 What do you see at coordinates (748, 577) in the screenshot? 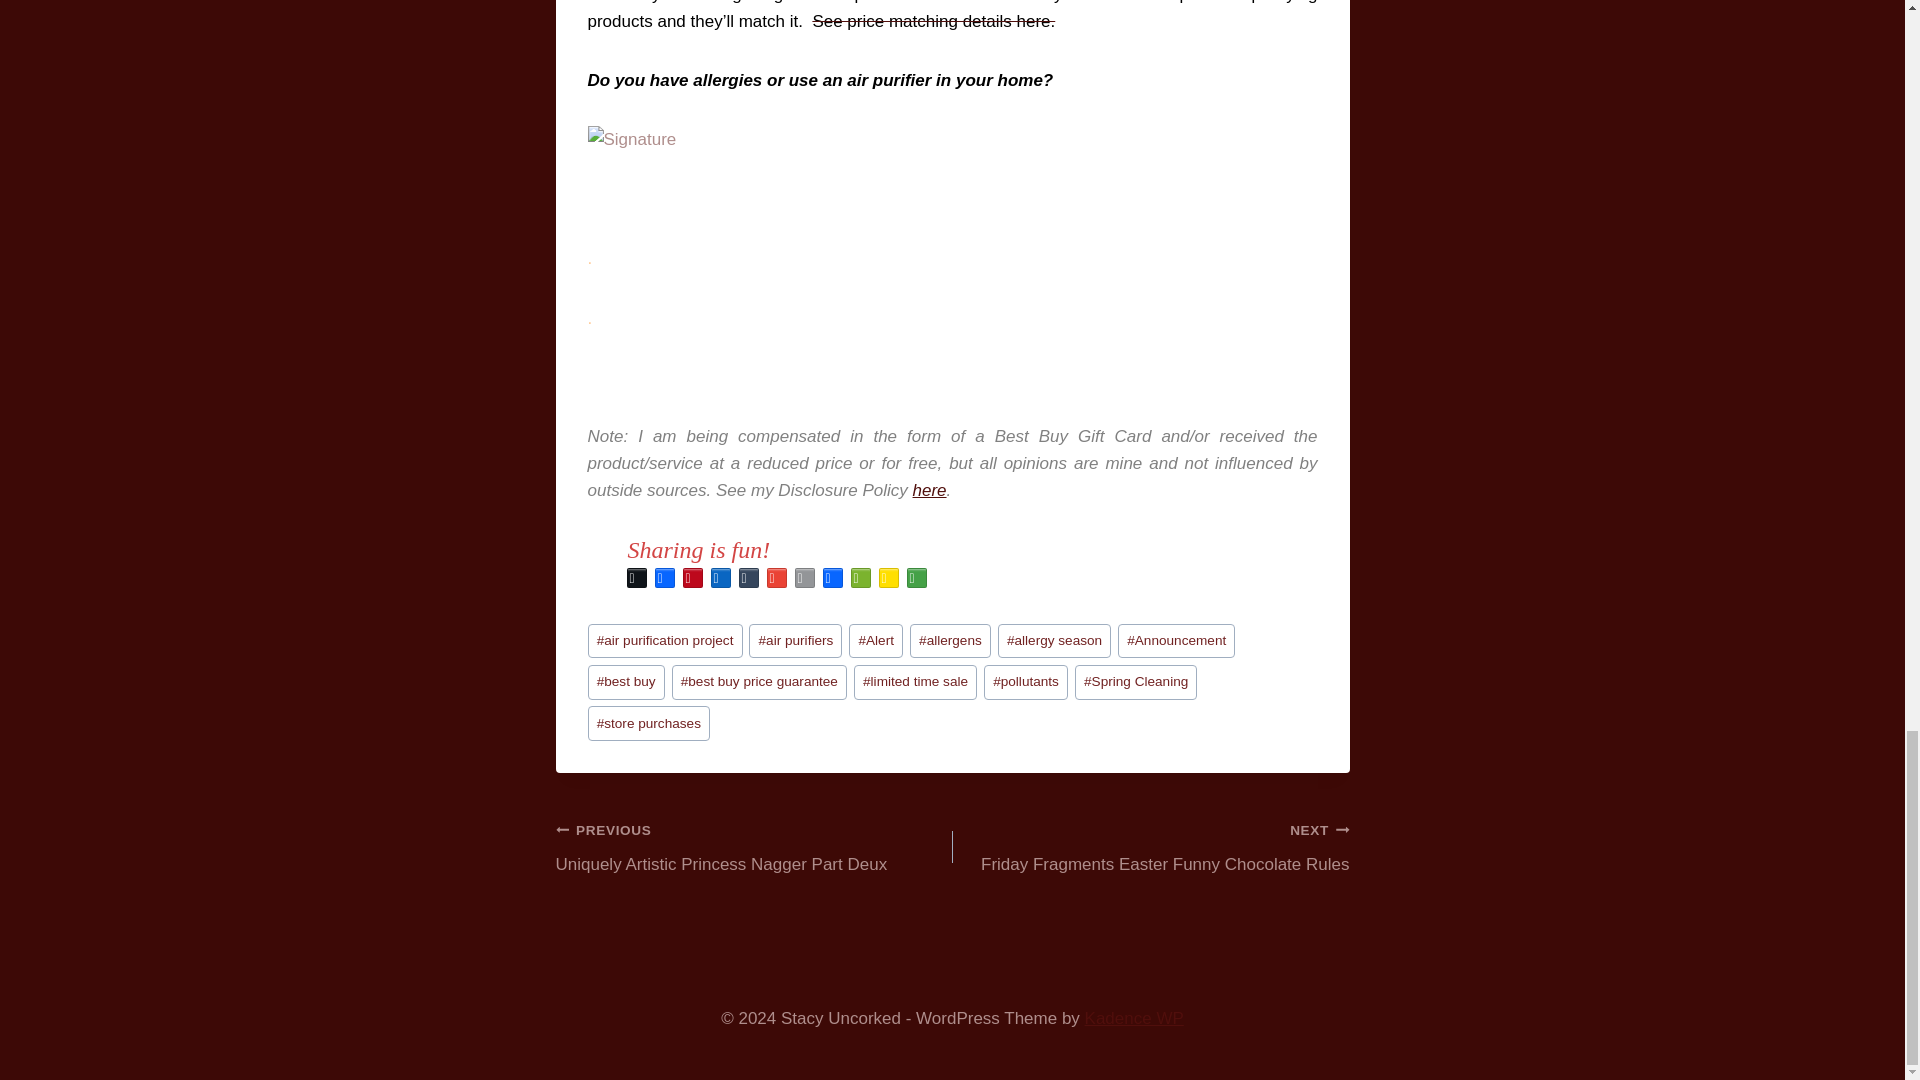
I see `Tumblr` at bounding box center [748, 577].